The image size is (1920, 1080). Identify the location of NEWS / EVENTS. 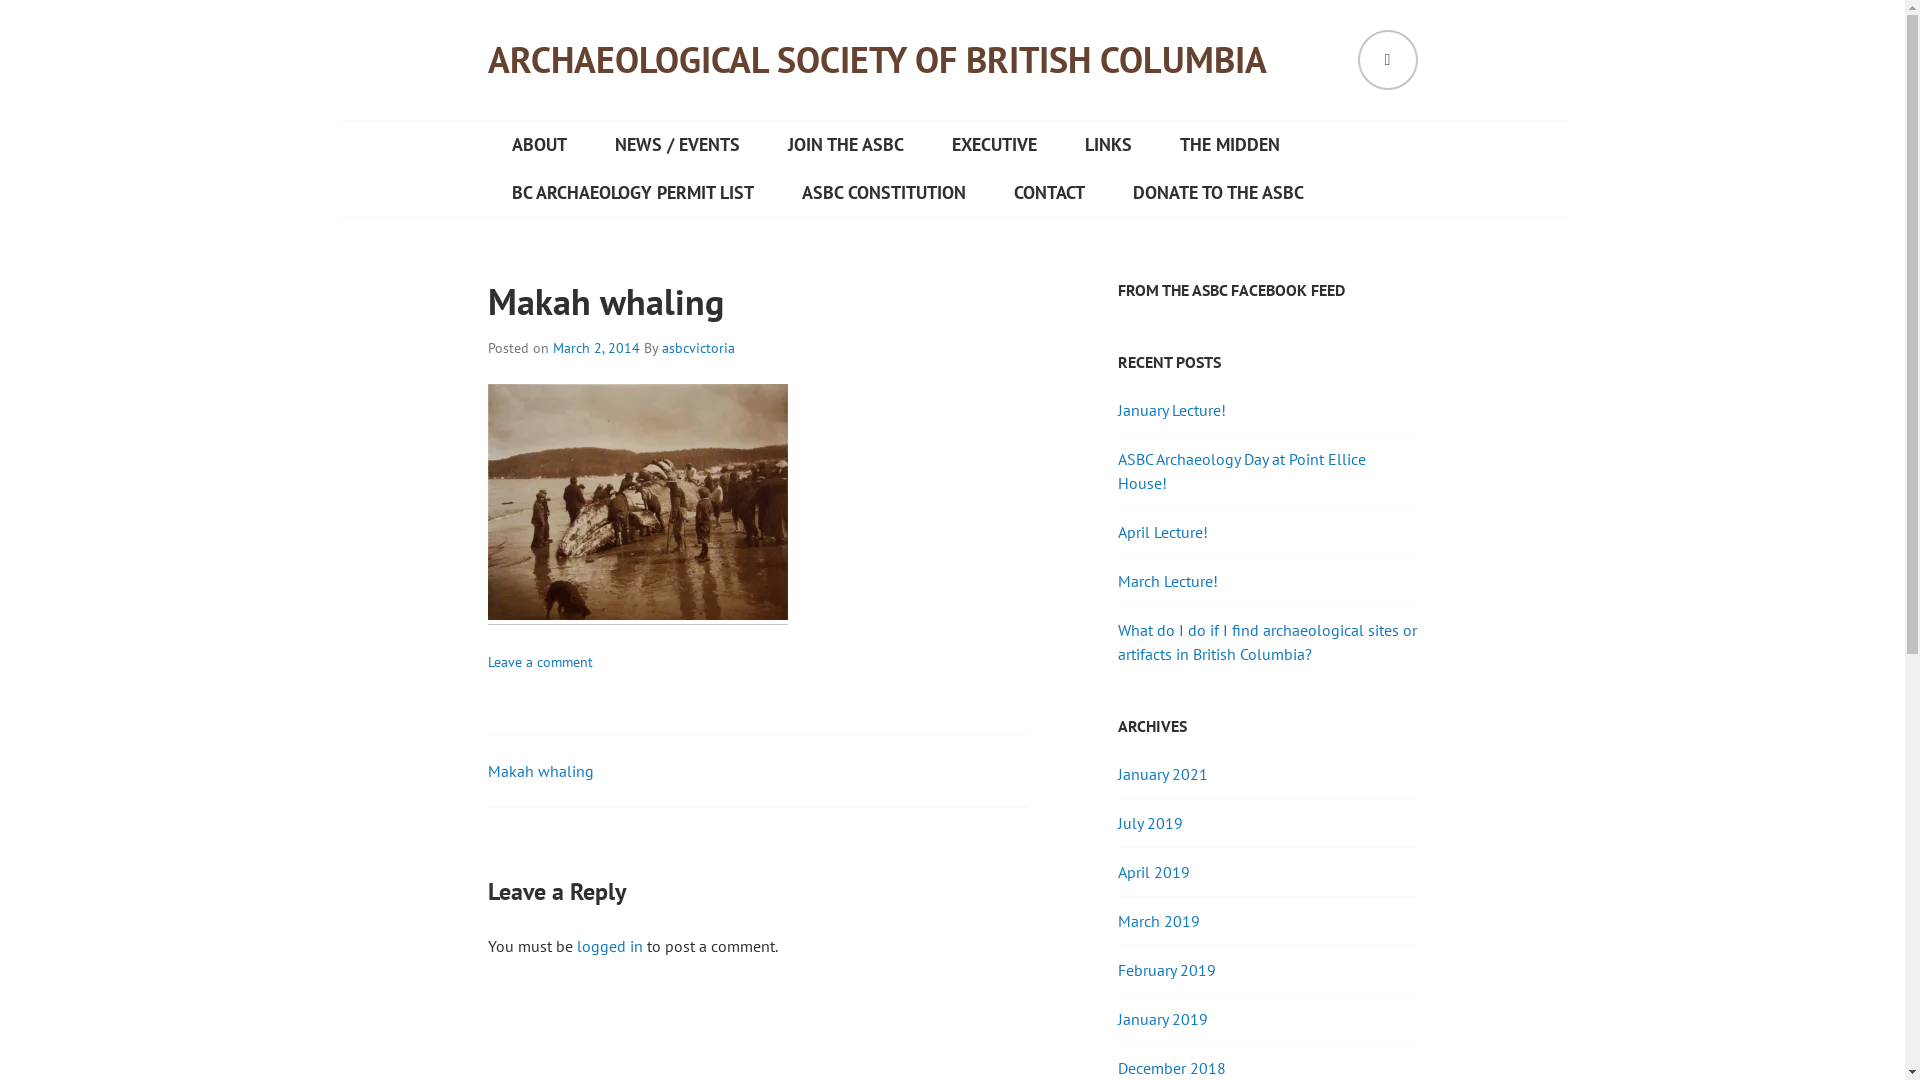
(676, 145).